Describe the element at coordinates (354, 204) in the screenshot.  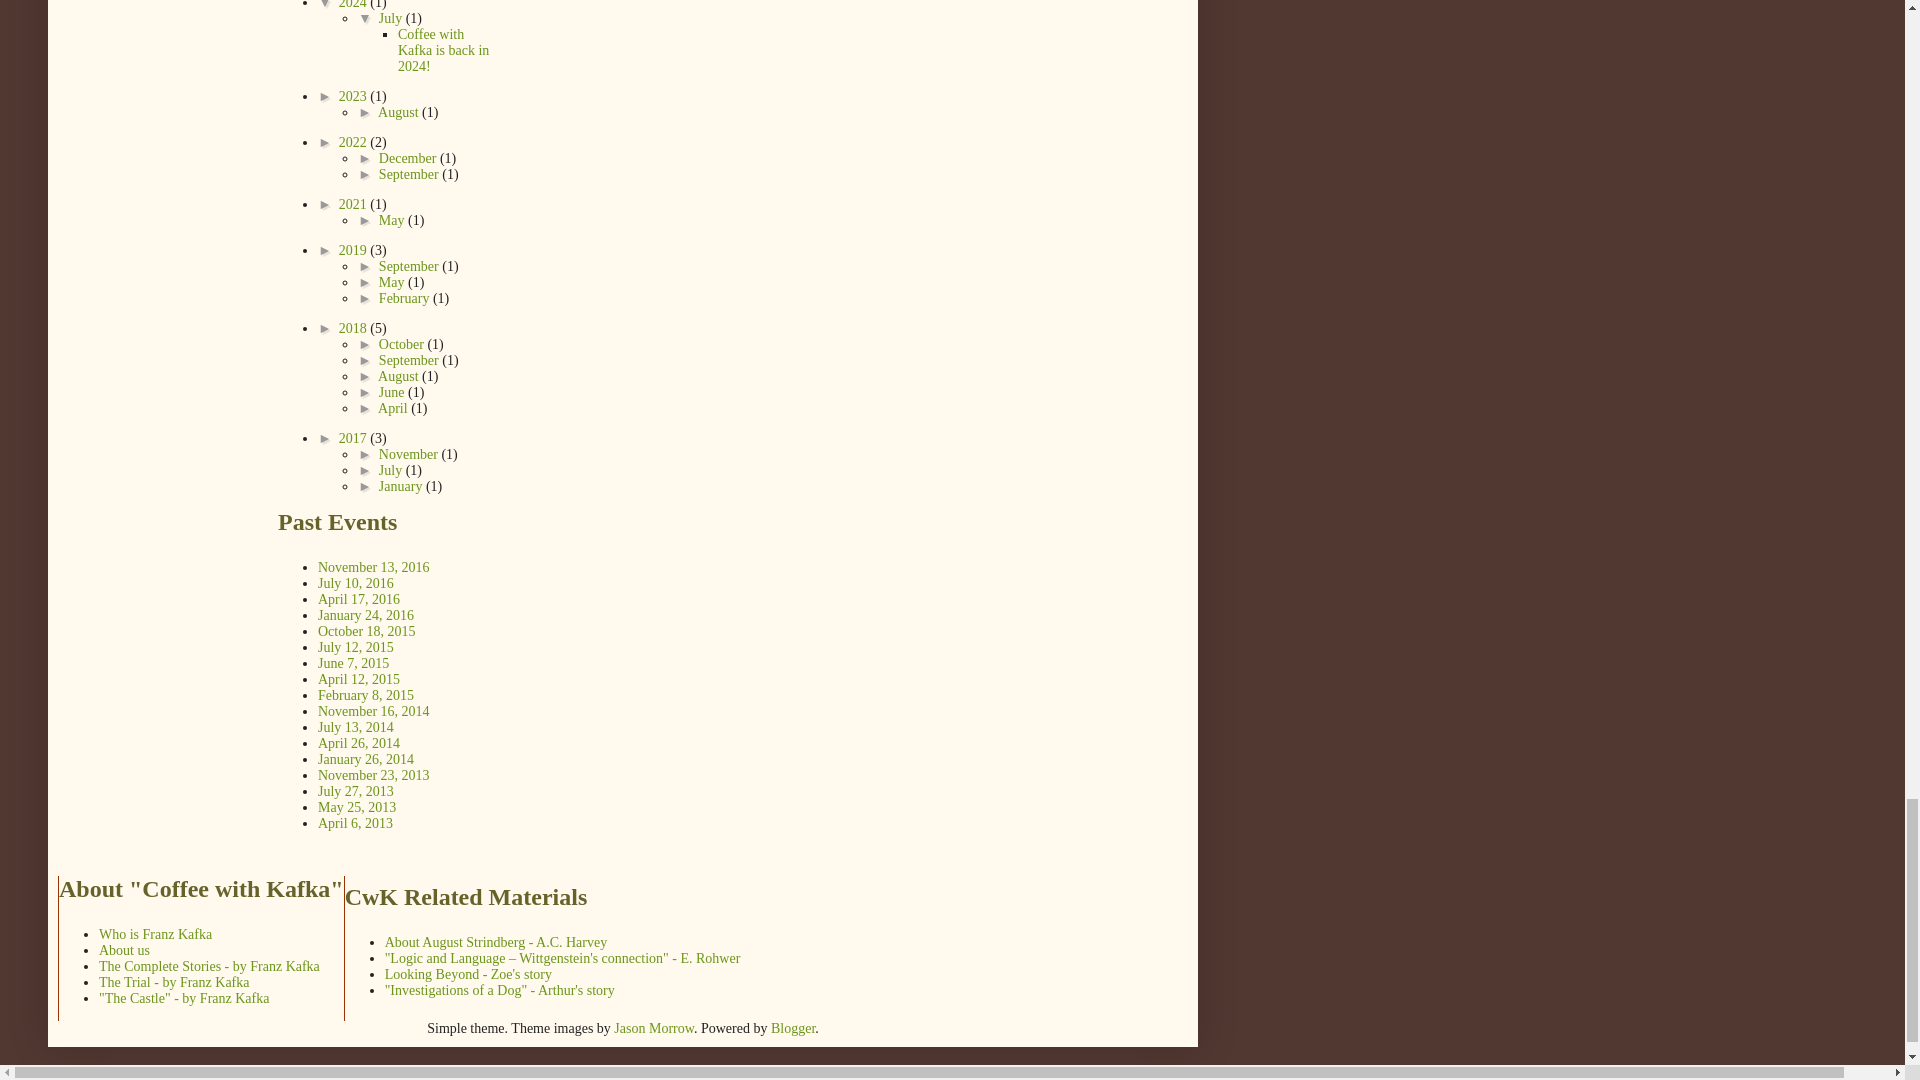
I see `2021` at that location.